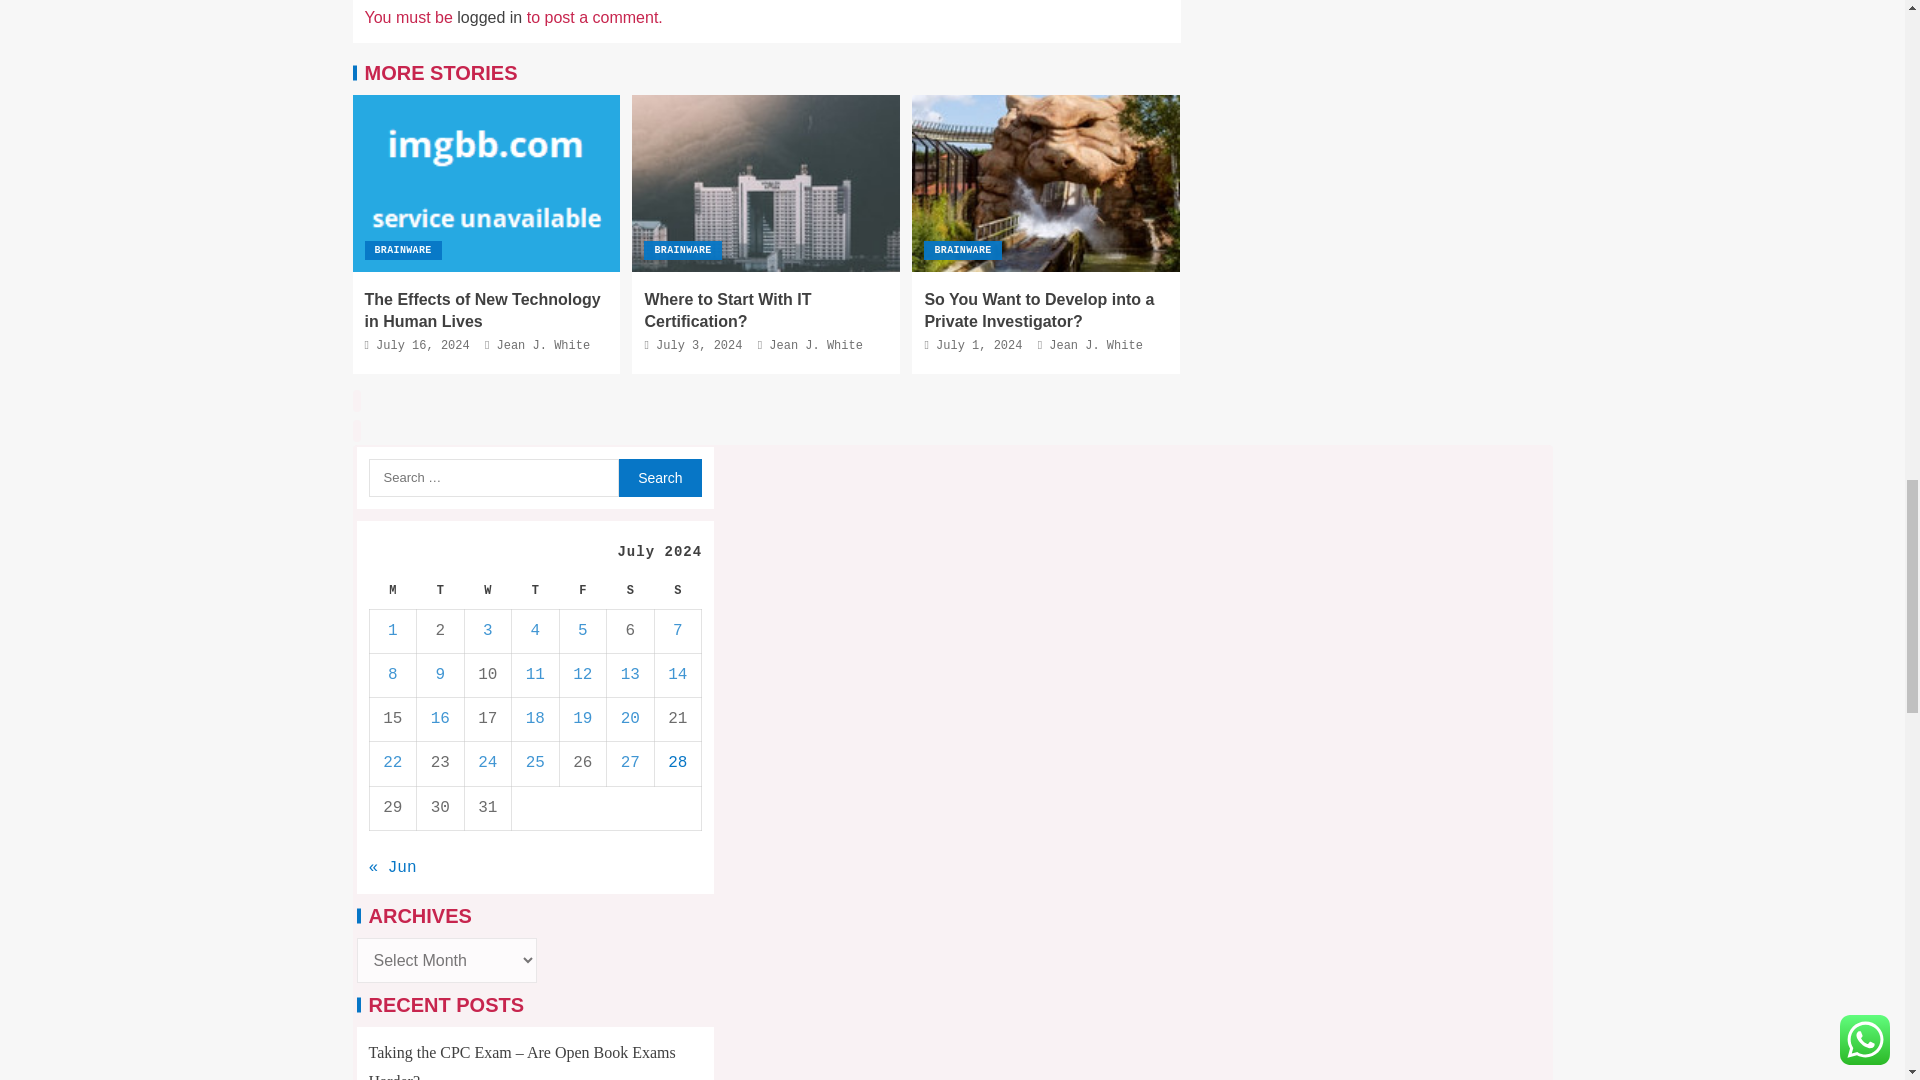  What do you see at coordinates (660, 478) in the screenshot?
I see `Search` at bounding box center [660, 478].